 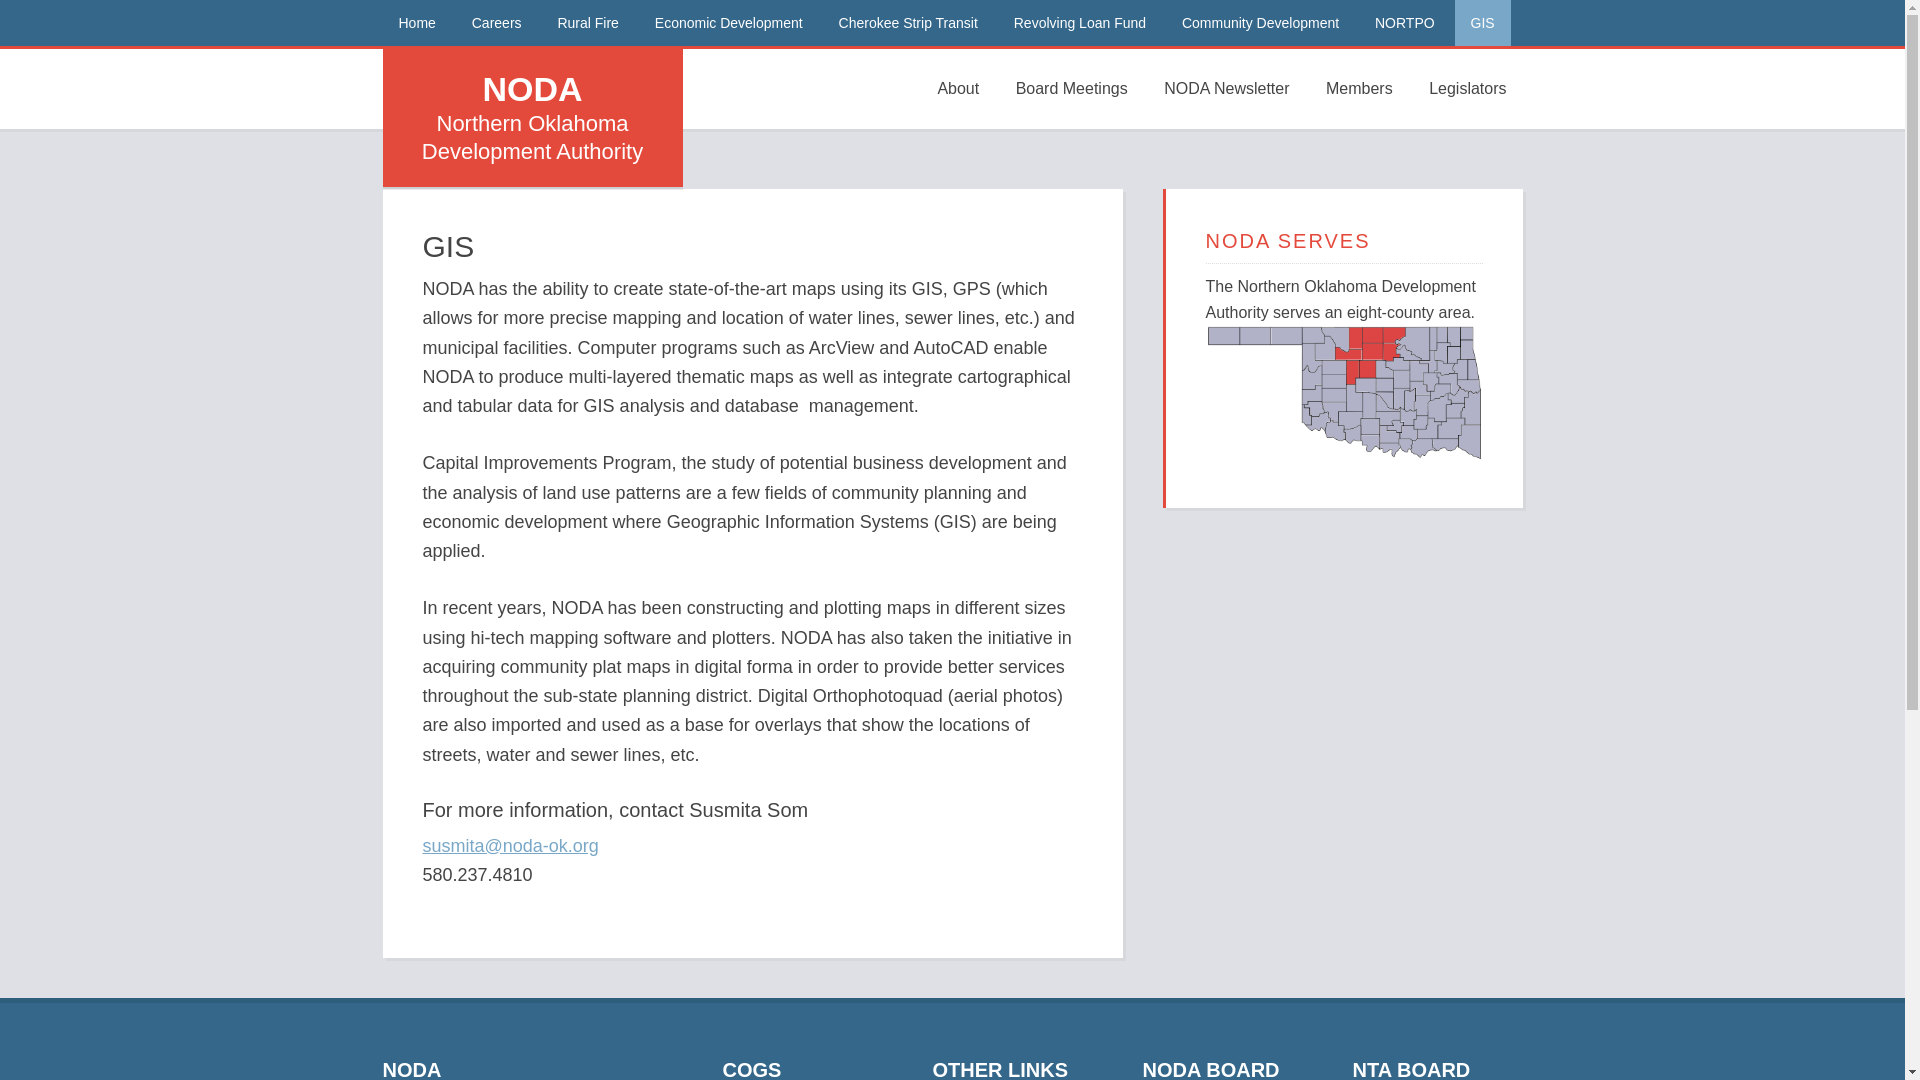 I want to click on Economic Development, so click(x=729, y=23).